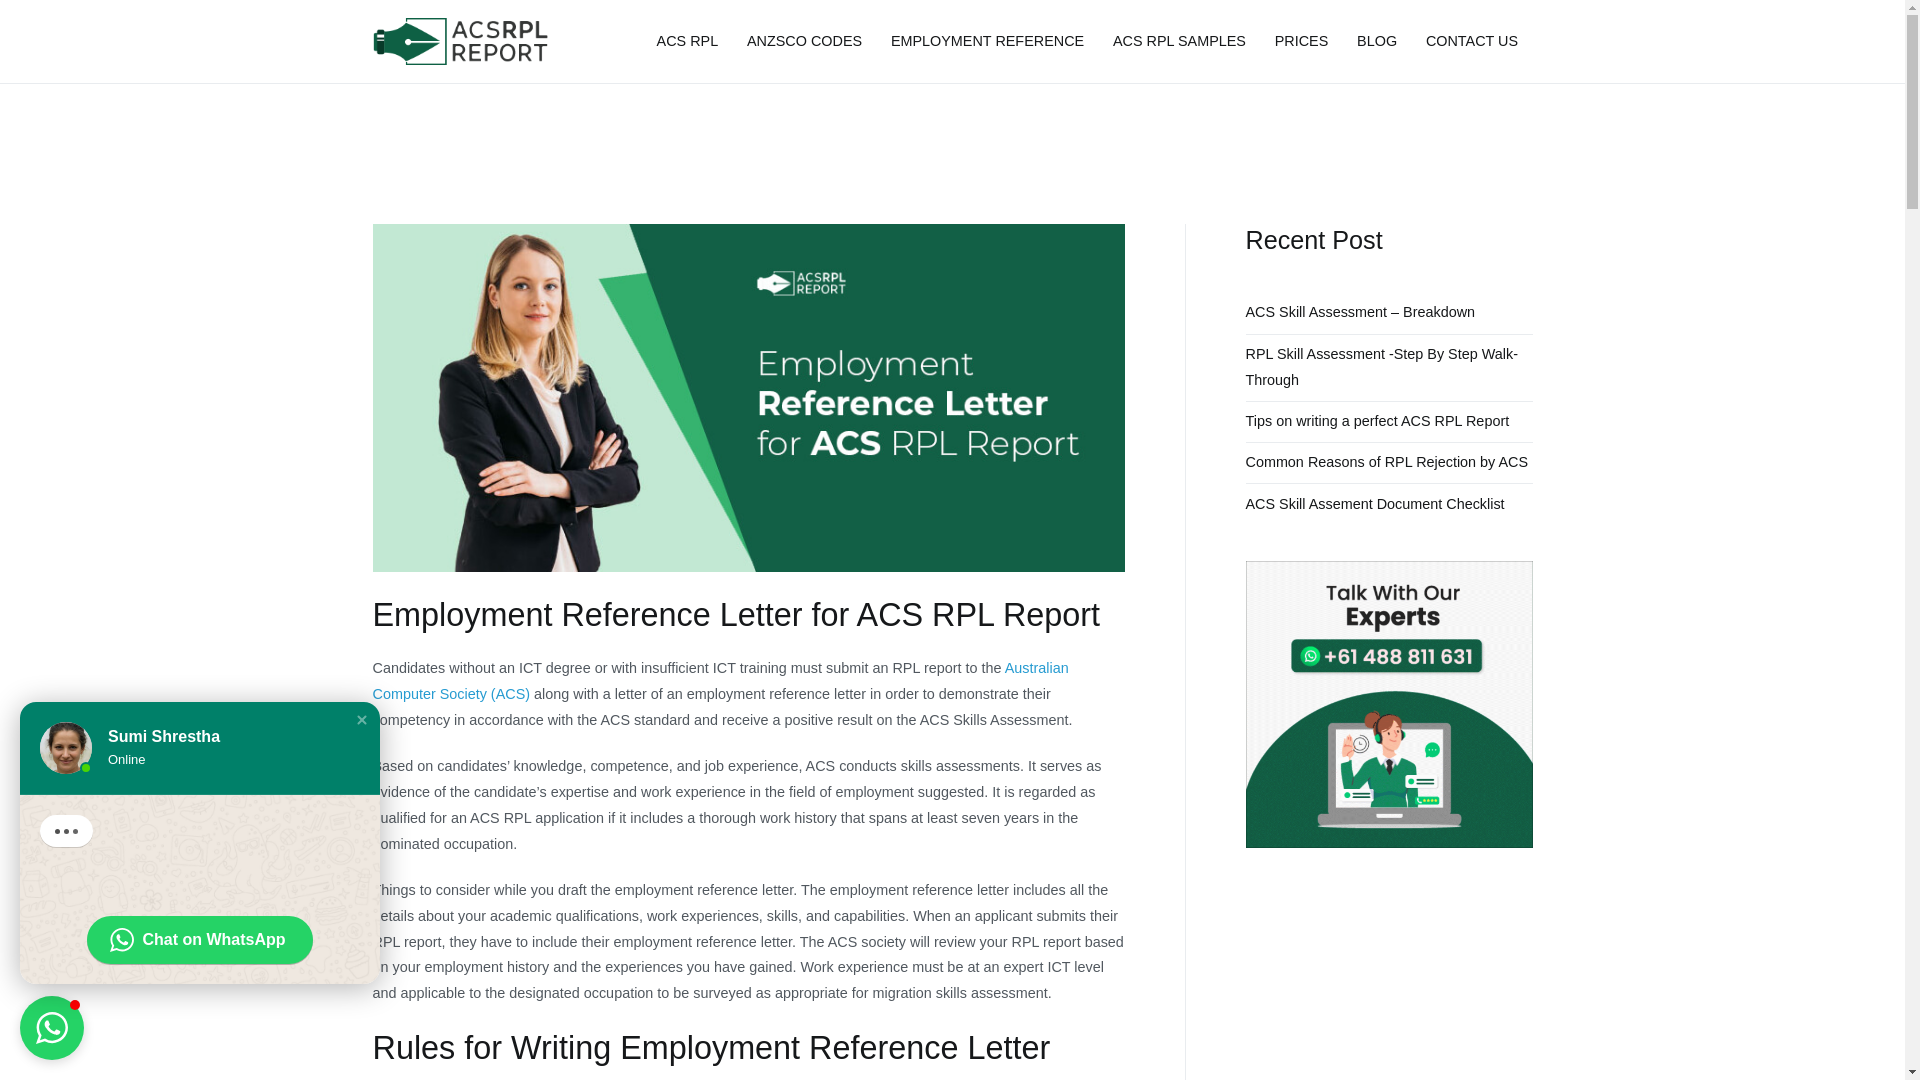  Describe the element at coordinates (1387, 462) in the screenshot. I see `Common Reasons of RPL Rejection by ACS` at that location.